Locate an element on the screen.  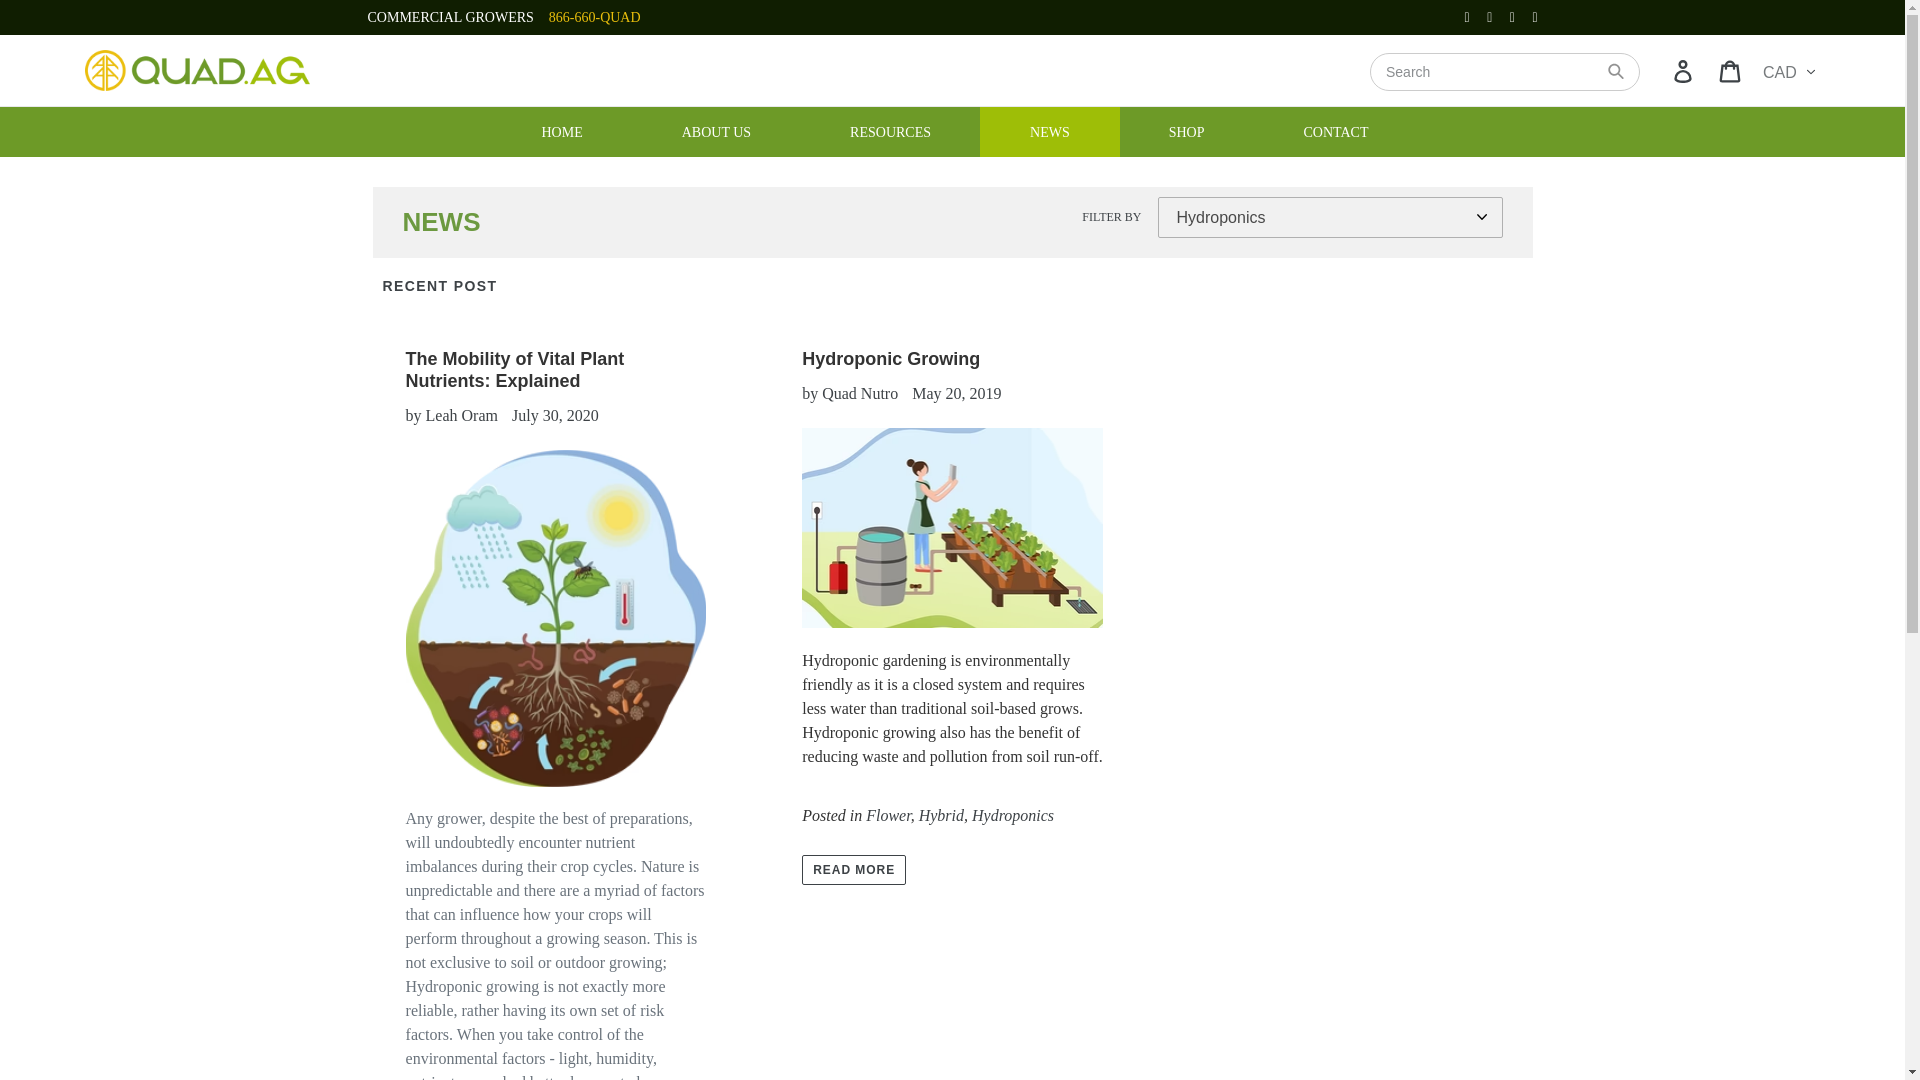
NEWS is located at coordinates (1049, 131).